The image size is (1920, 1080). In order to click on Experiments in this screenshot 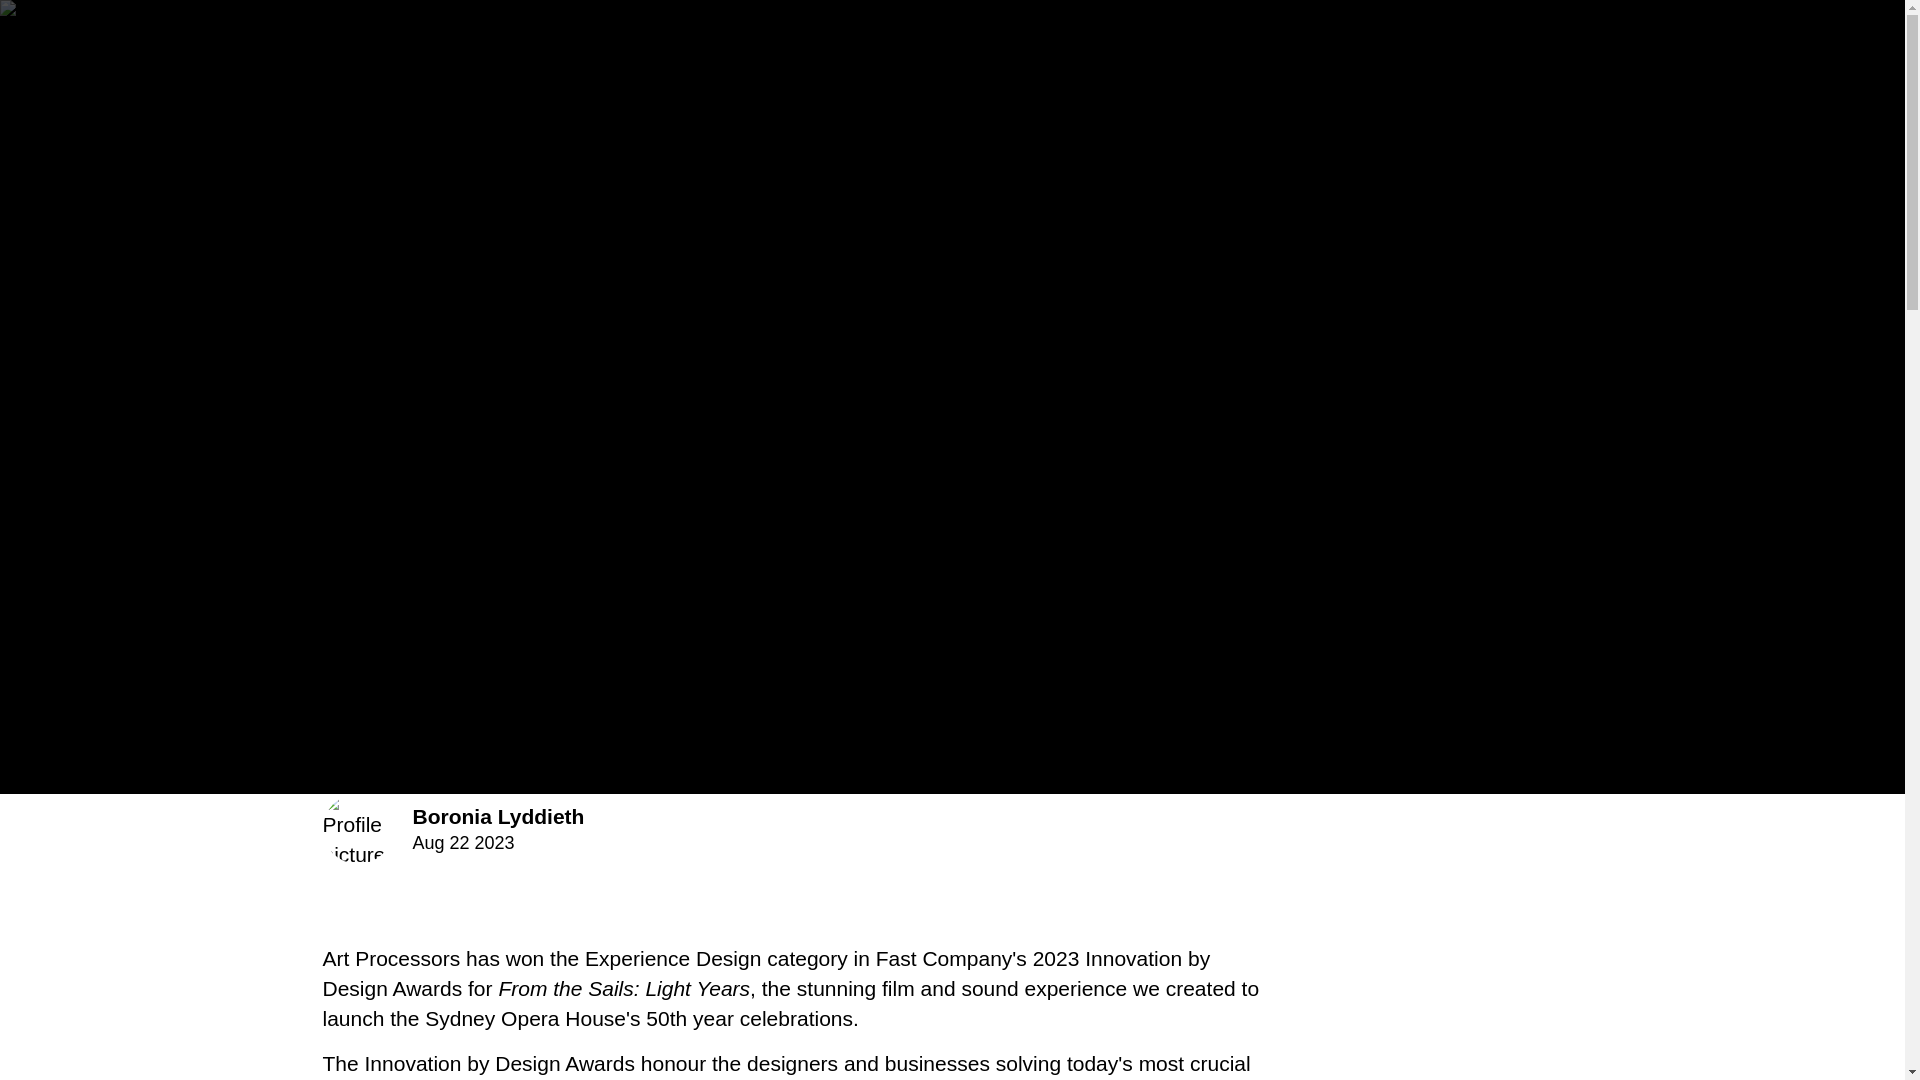, I will do `click(1462, 50)`.